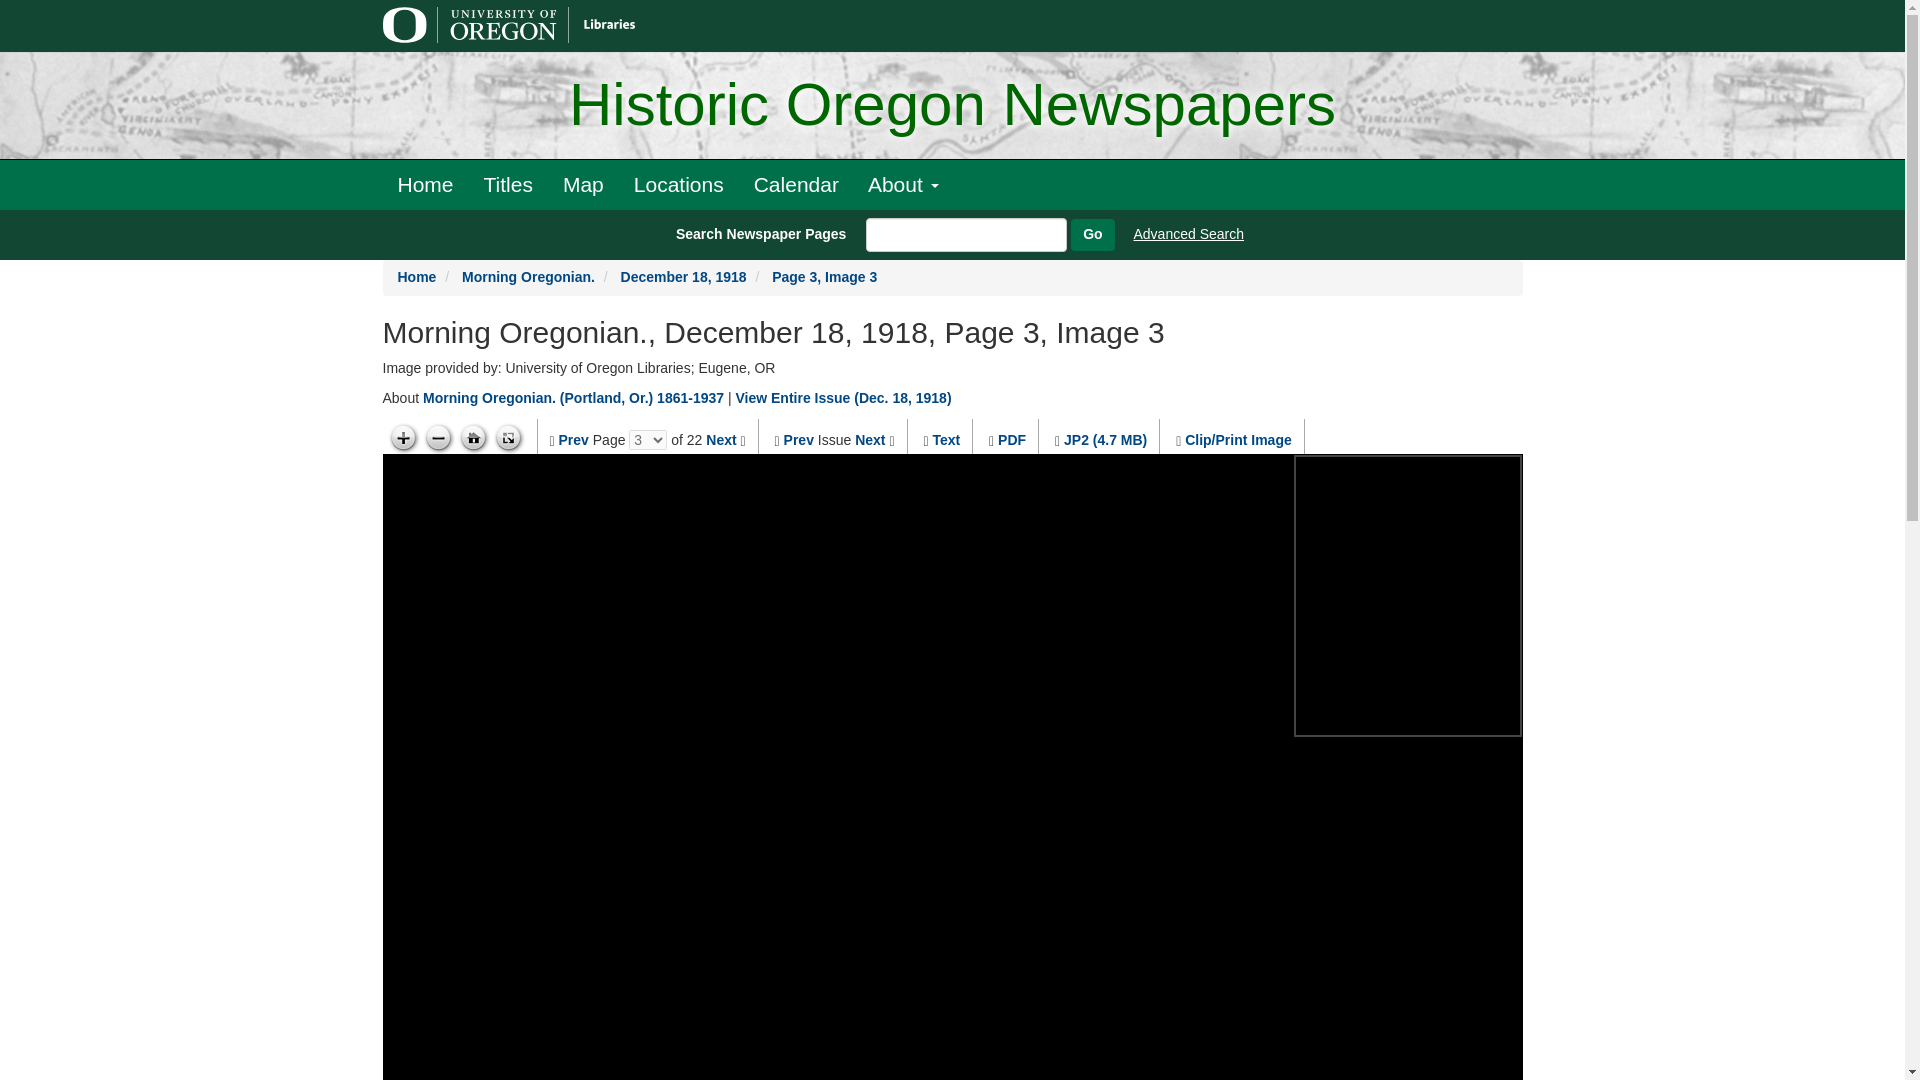 The image size is (1920, 1080). I want to click on Prev, so click(798, 440).